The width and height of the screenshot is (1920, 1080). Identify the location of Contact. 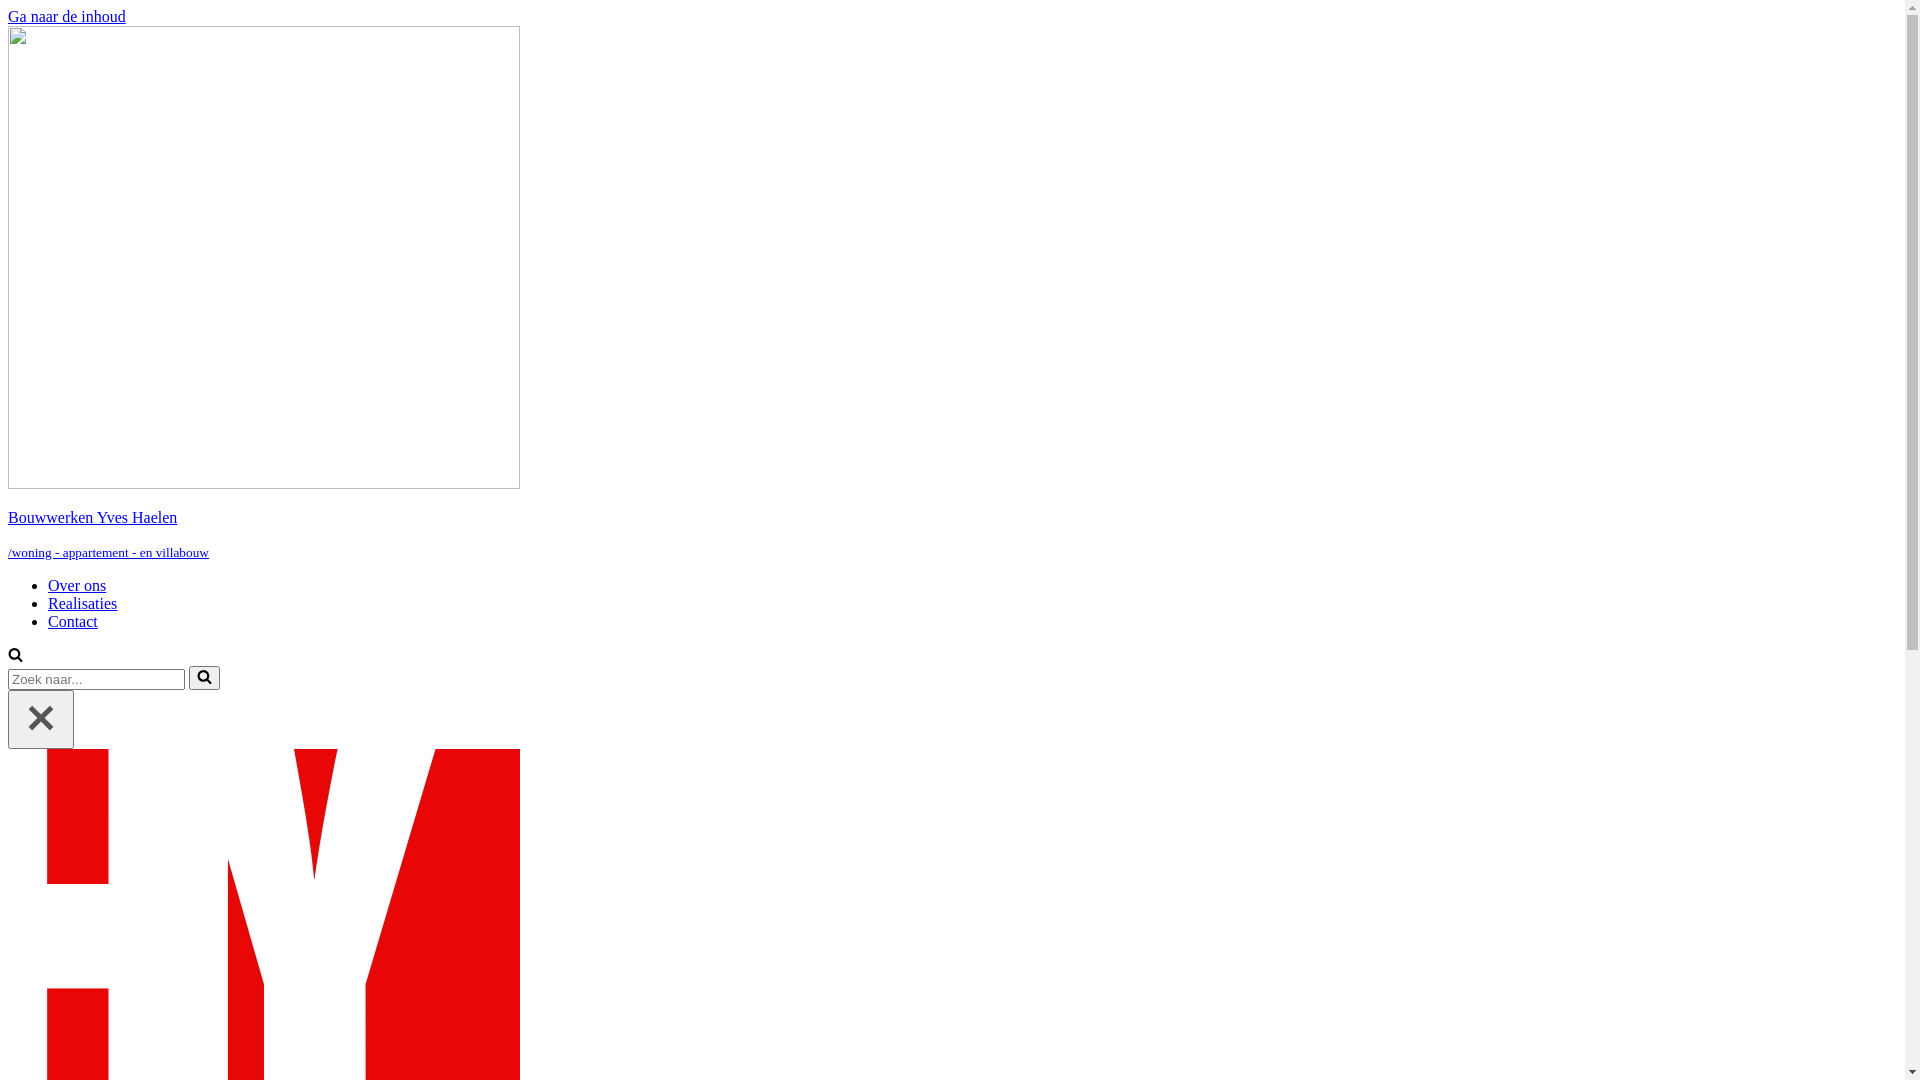
(73, 621).